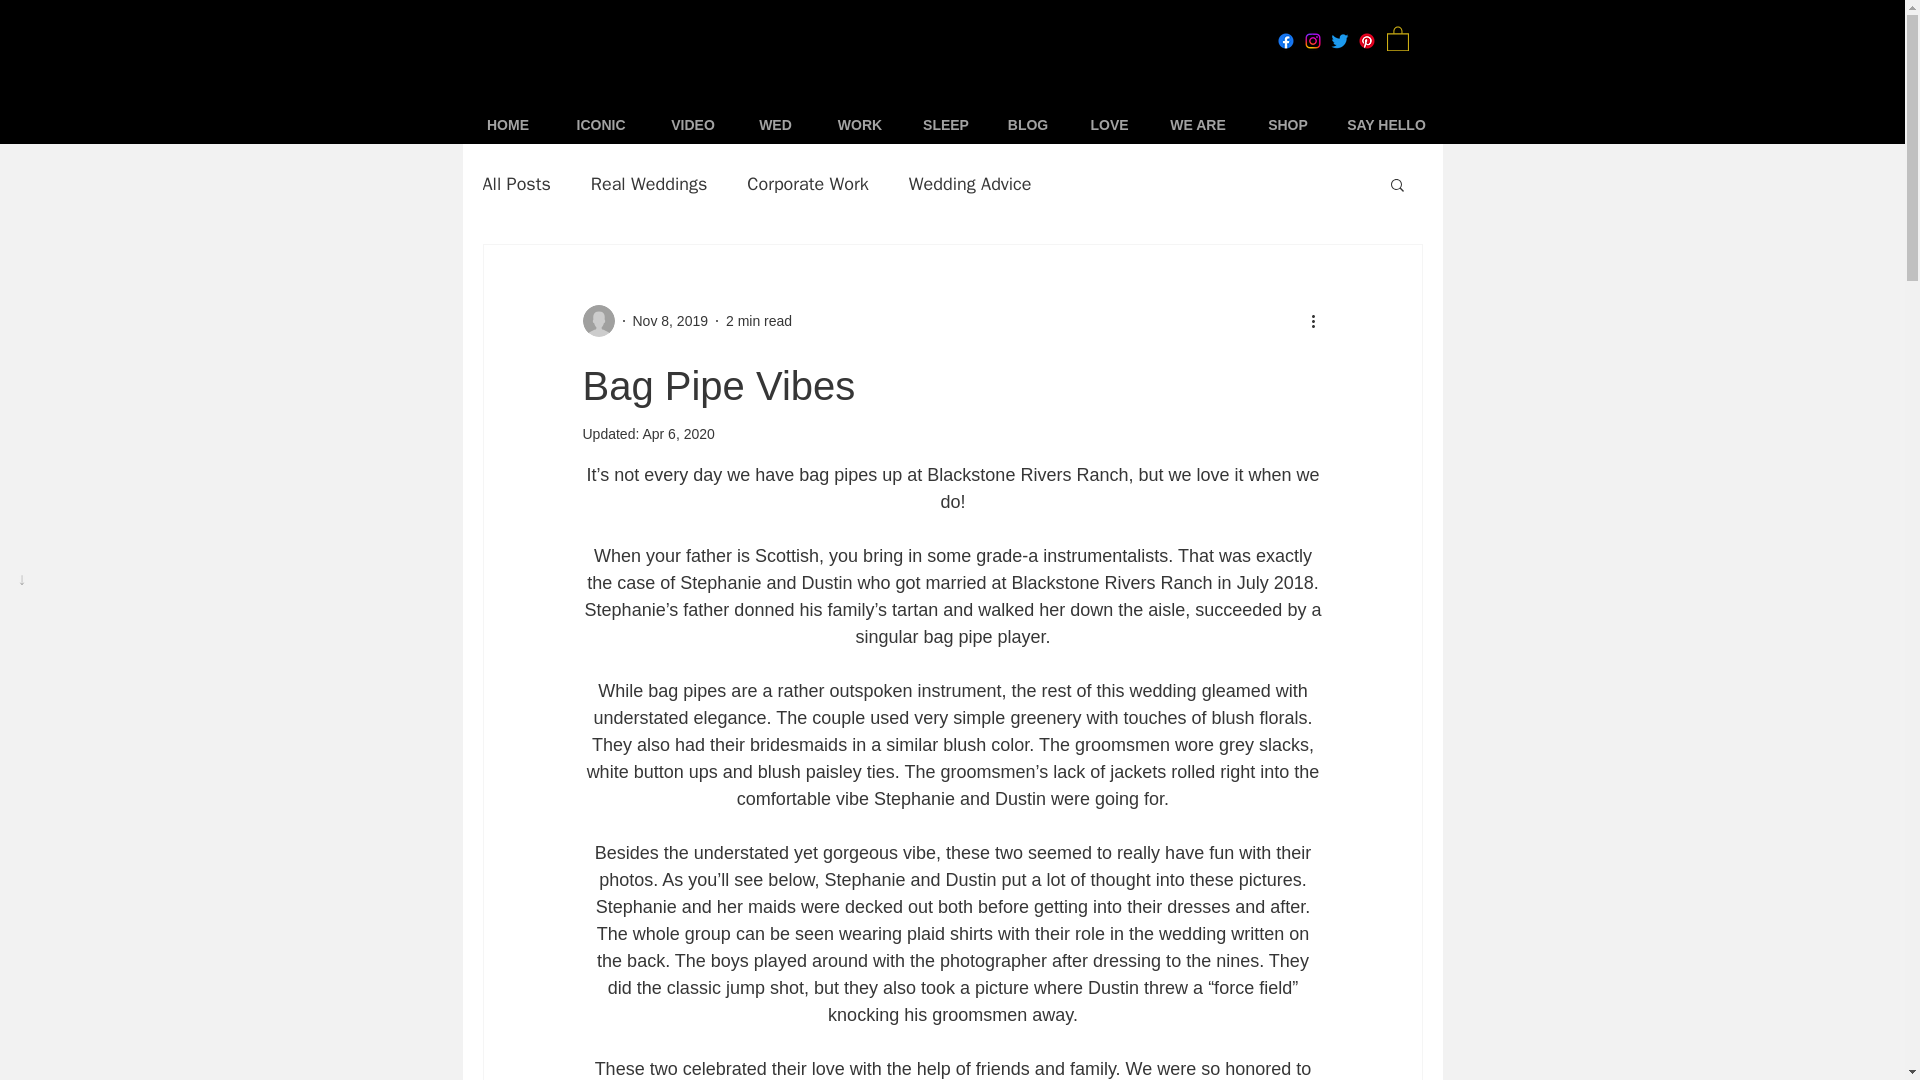  What do you see at coordinates (1386, 126) in the screenshot?
I see `SAY HELLO` at bounding box center [1386, 126].